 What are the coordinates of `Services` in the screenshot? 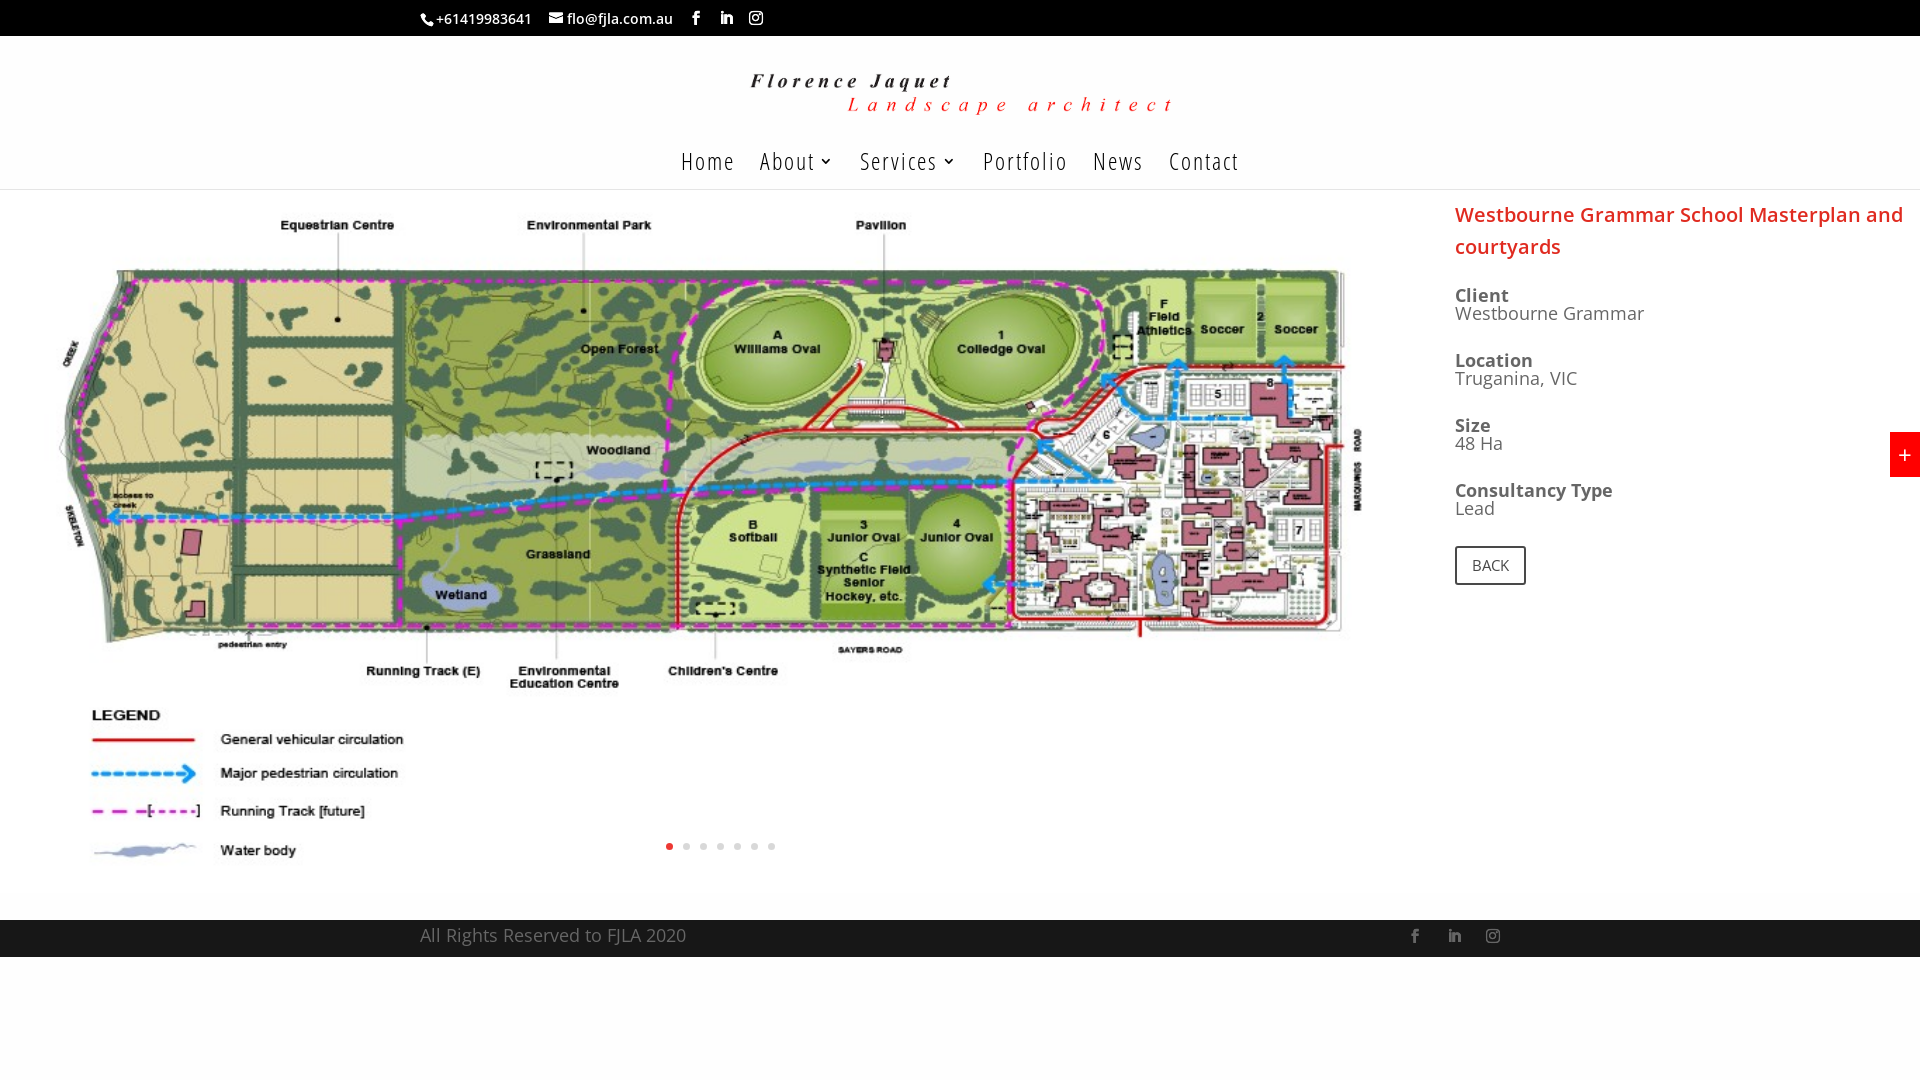 It's located at (909, 172).